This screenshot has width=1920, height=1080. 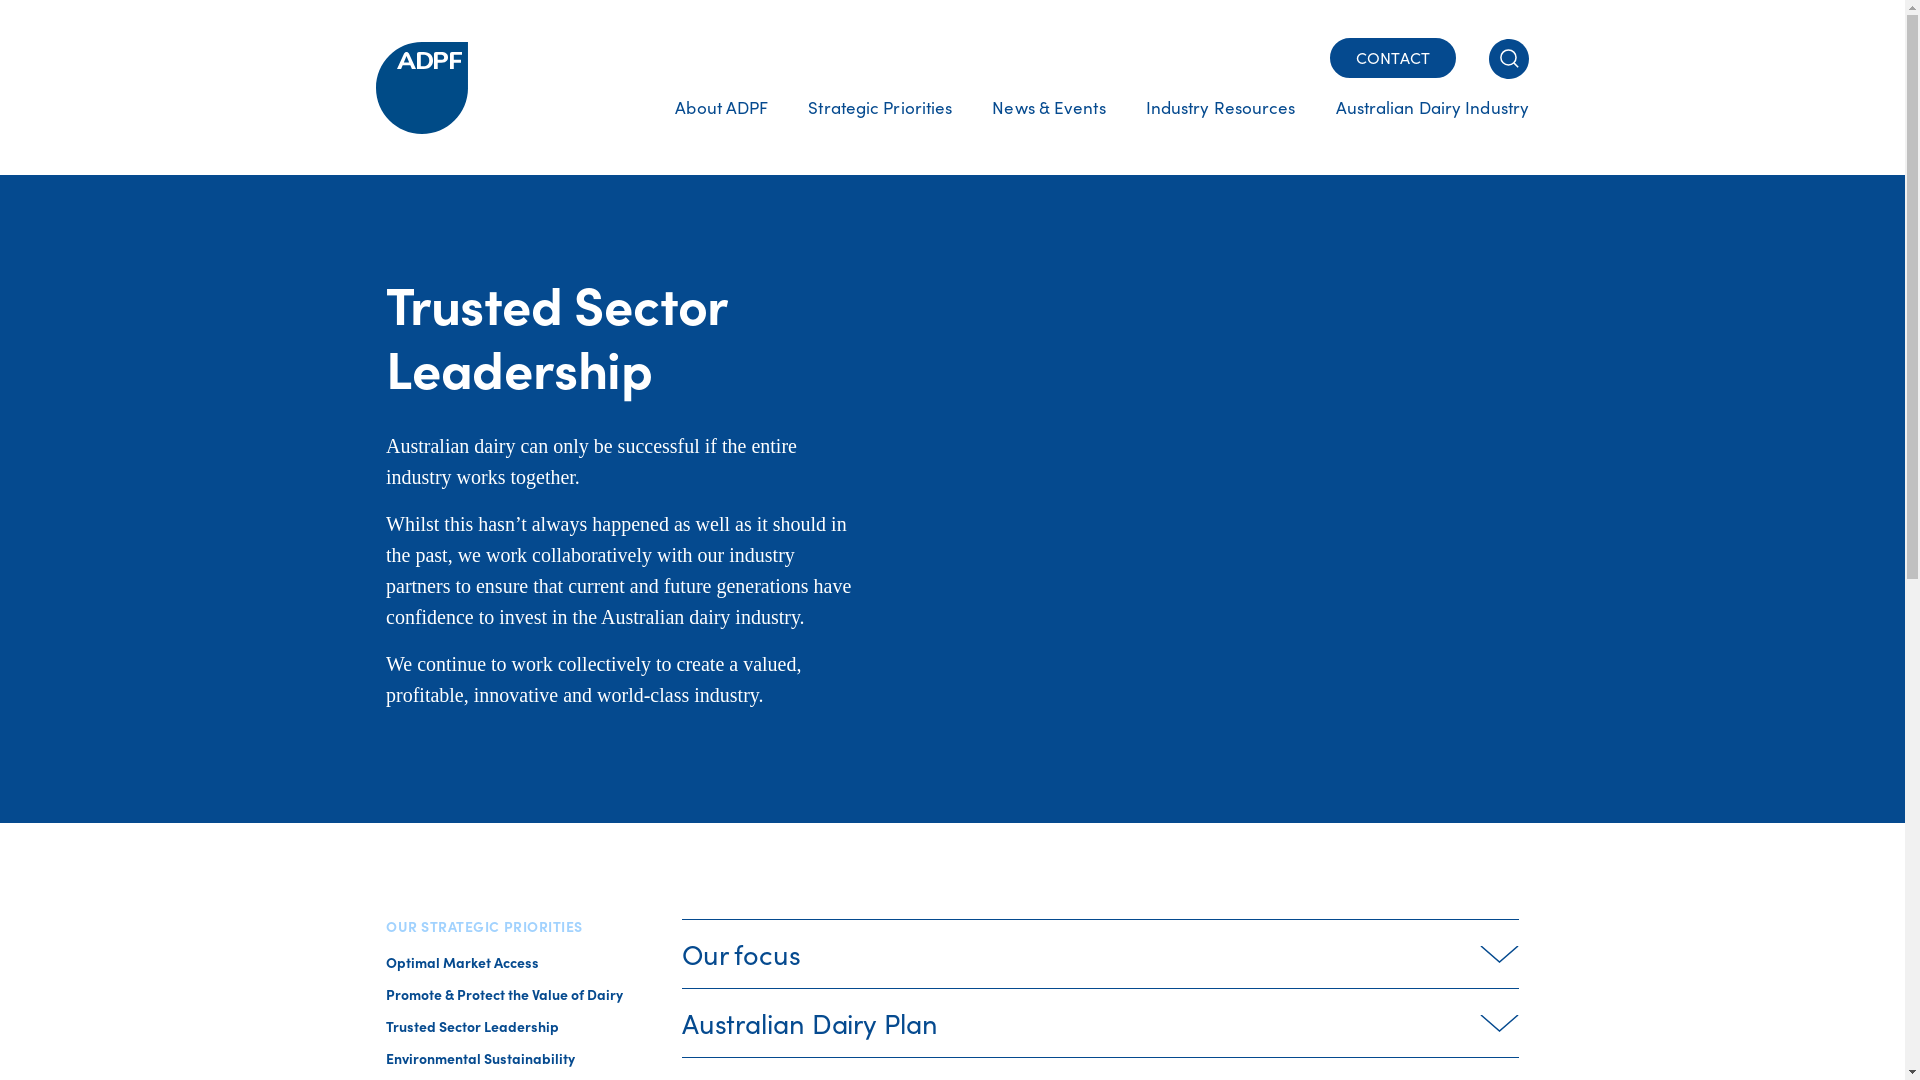 What do you see at coordinates (880, 128) in the screenshot?
I see `Strategic Priorities` at bounding box center [880, 128].